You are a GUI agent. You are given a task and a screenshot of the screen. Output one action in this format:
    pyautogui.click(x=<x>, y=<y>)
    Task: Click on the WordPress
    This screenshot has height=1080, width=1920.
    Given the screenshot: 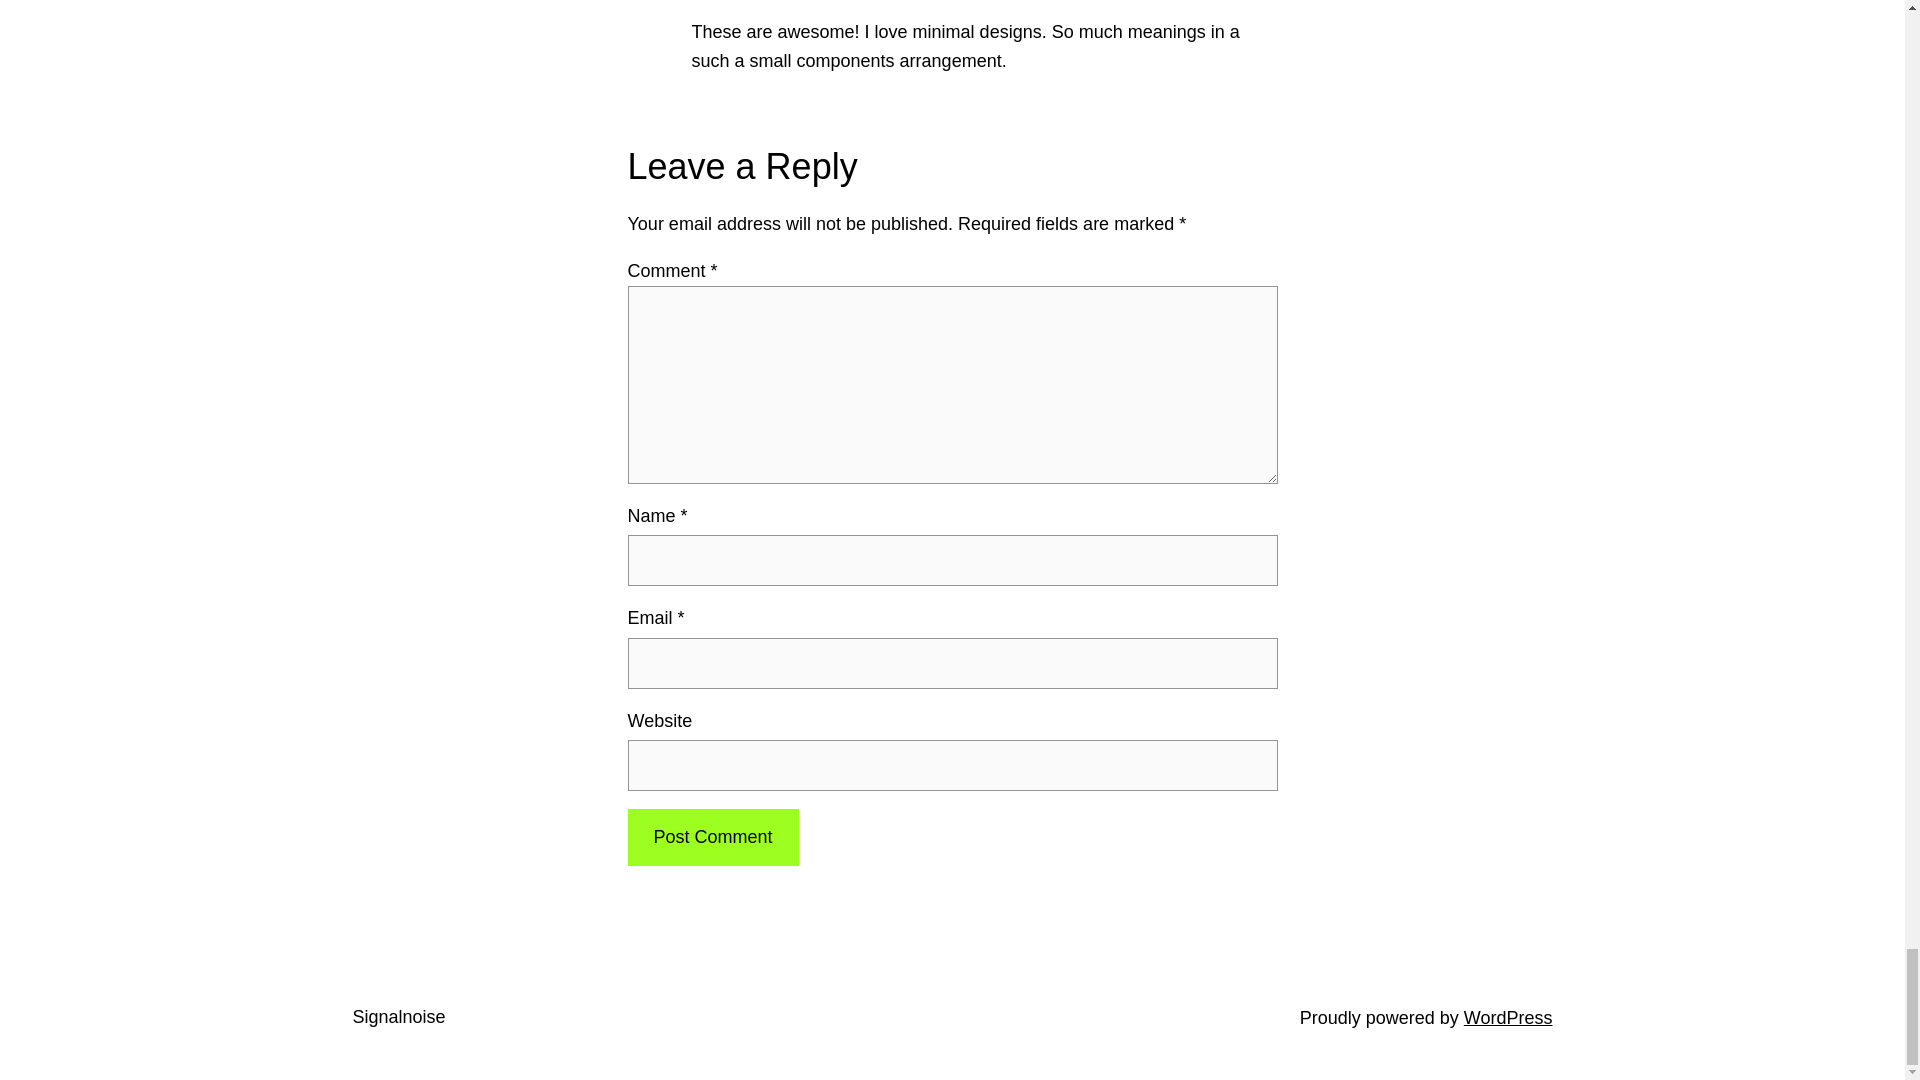 What is the action you would take?
    pyautogui.click(x=1508, y=1018)
    